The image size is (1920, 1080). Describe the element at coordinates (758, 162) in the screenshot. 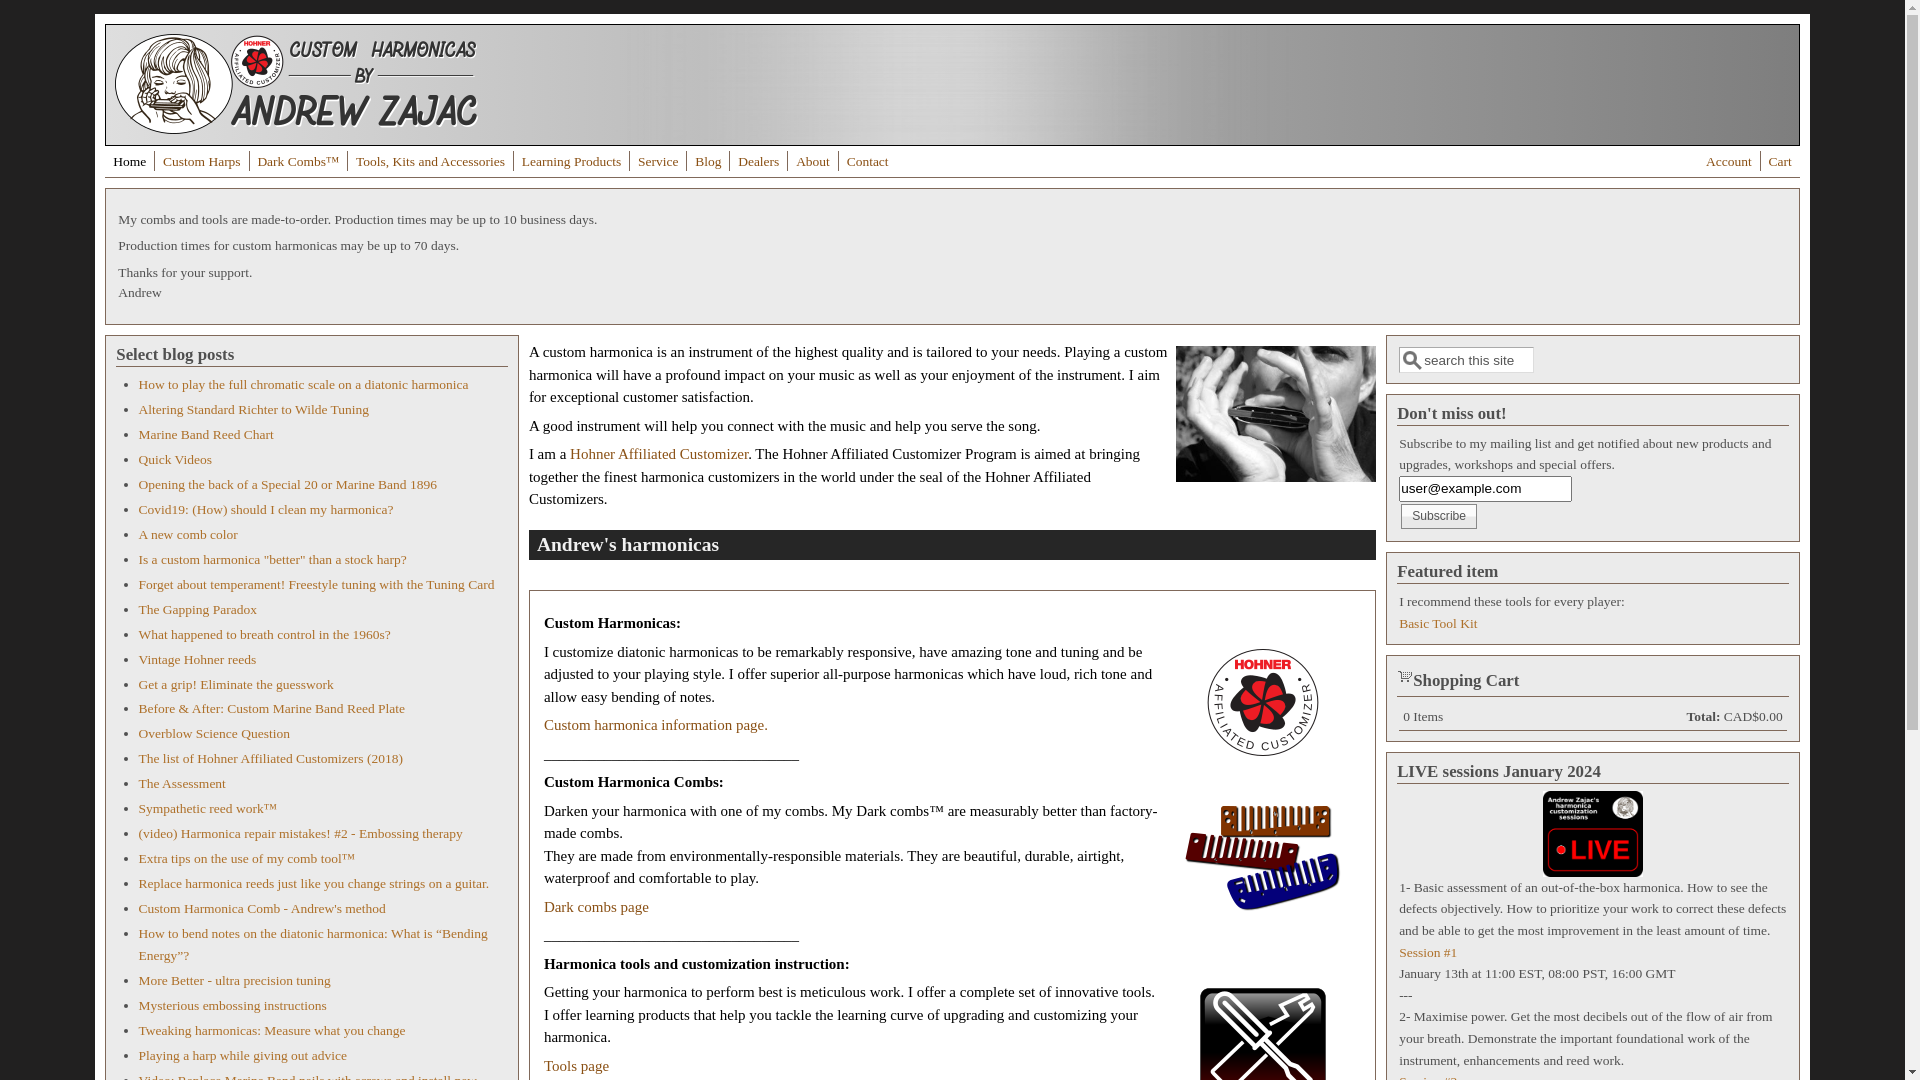

I see `Dealers` at that location.